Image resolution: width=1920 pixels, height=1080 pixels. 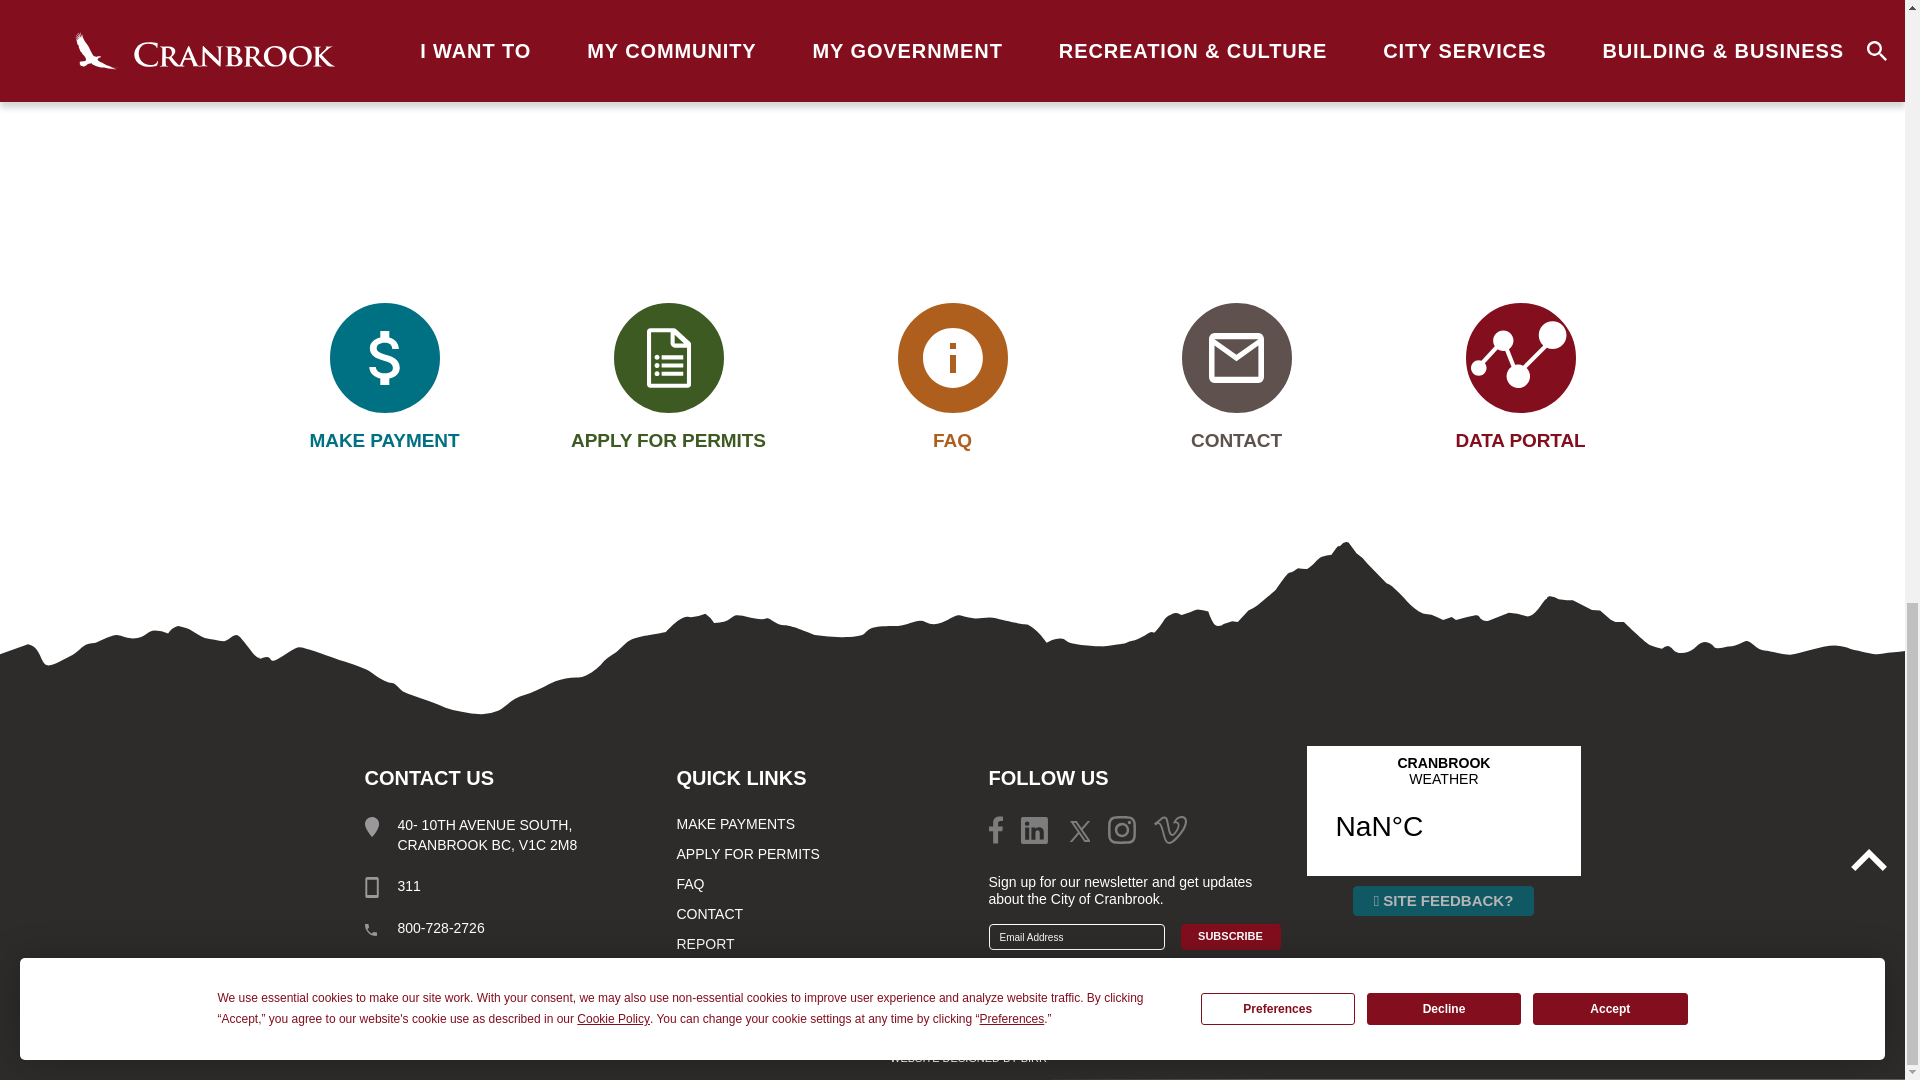 I want to click on Subscribe, so click(x=1230, y=937).